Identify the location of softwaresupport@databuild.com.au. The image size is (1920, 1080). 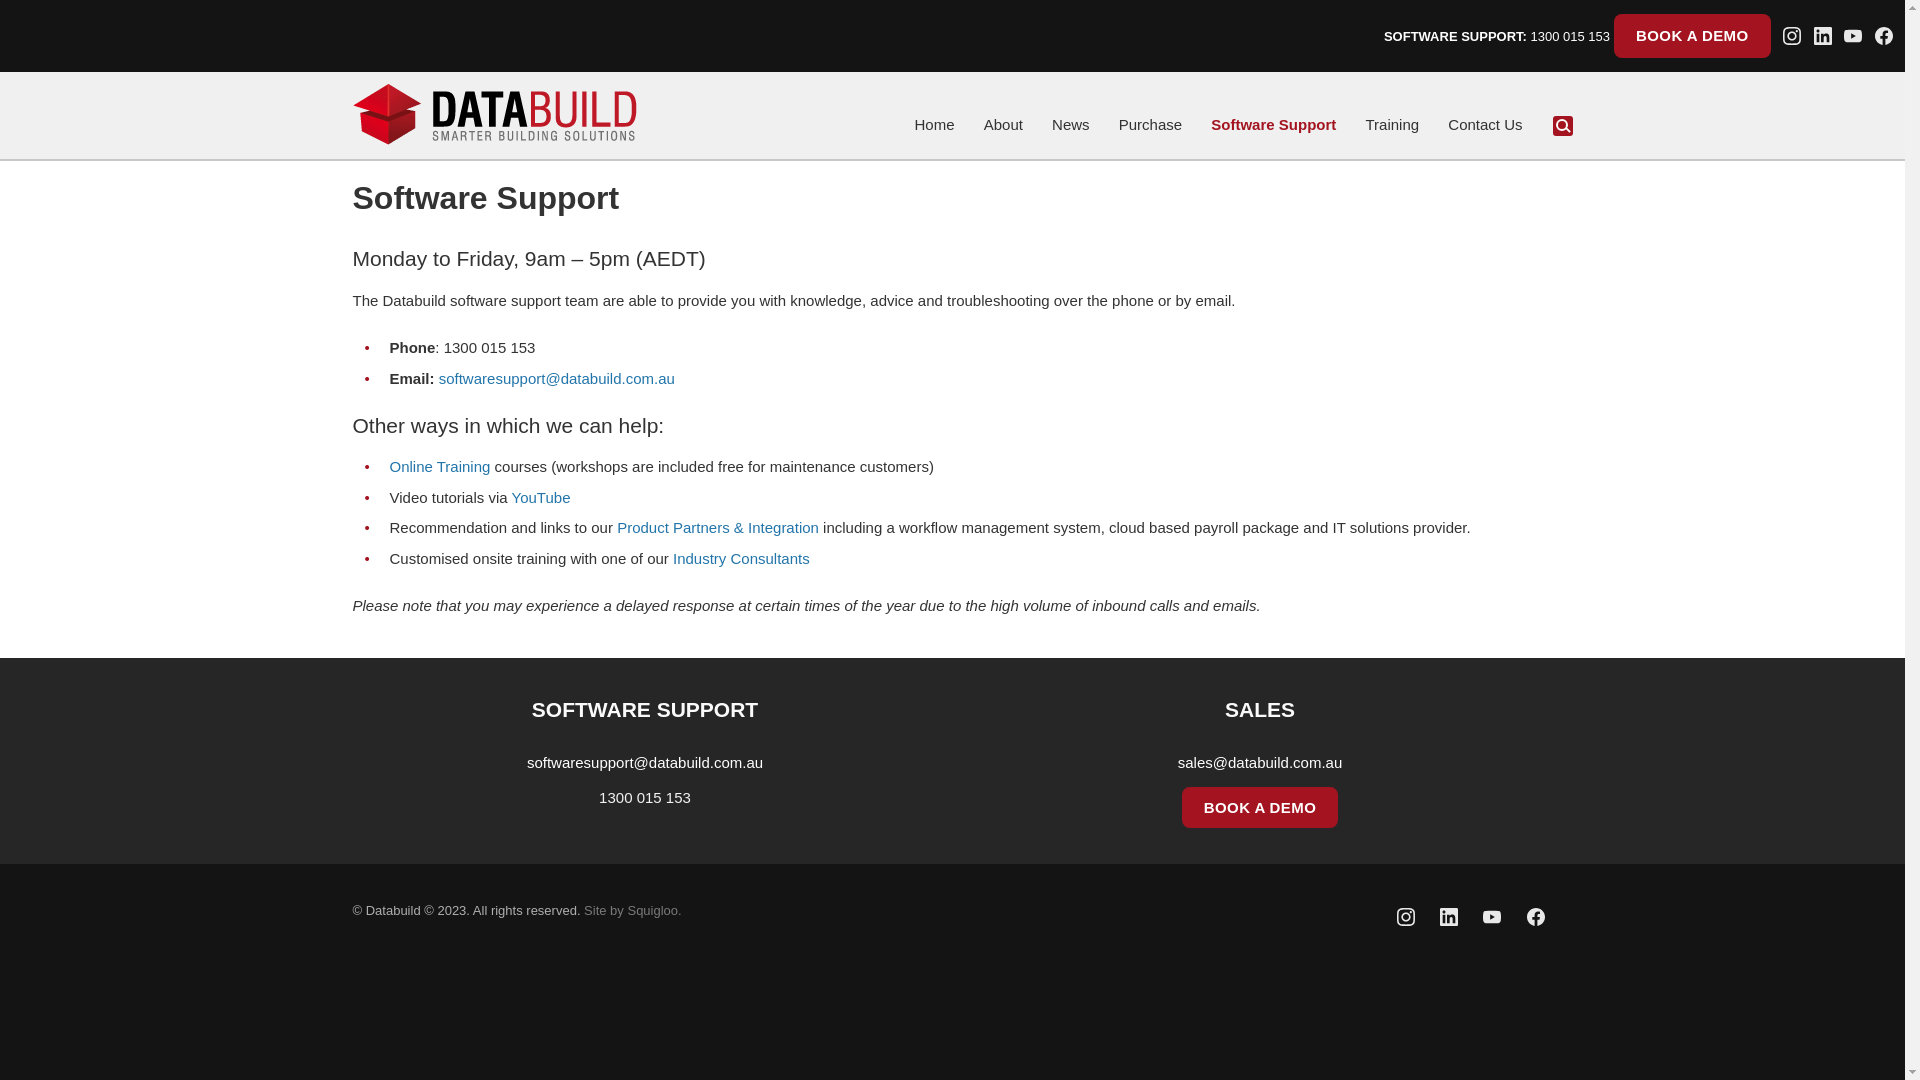
(557, 378).